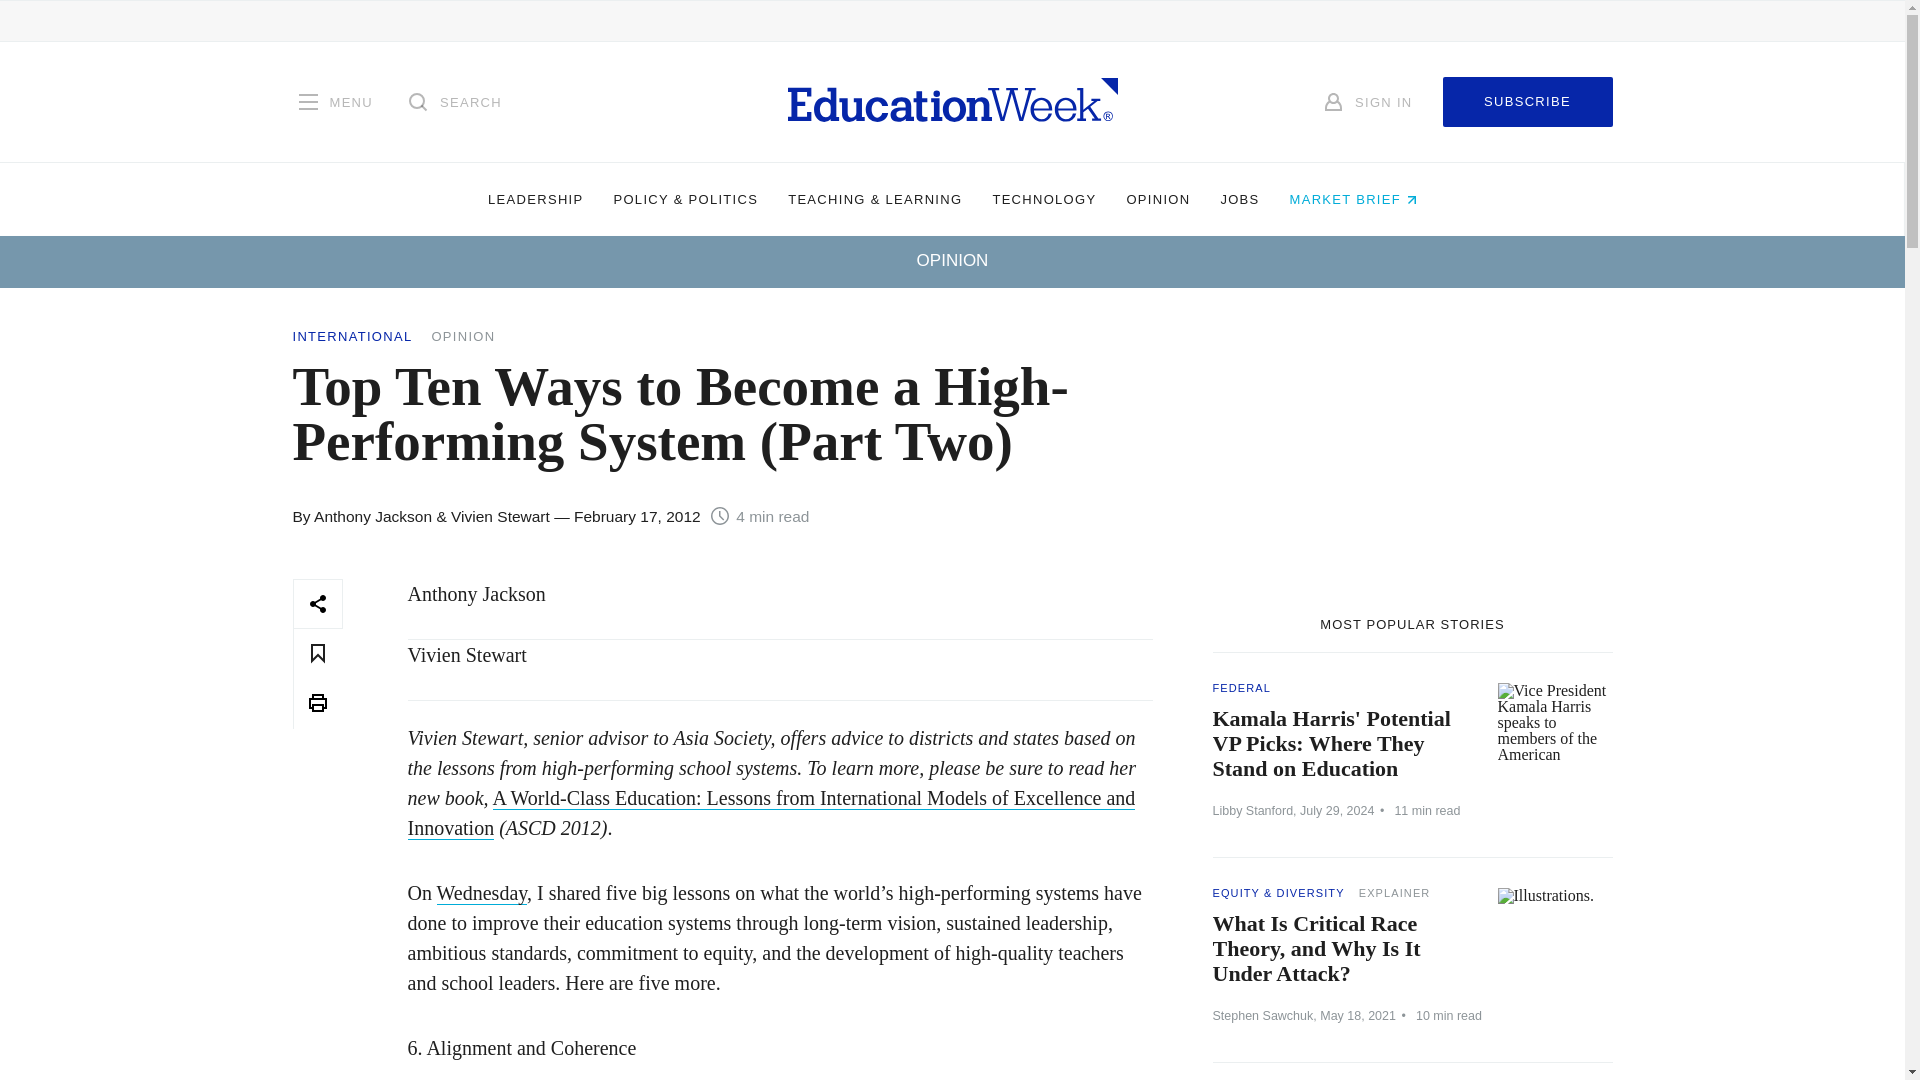 The height and width of the screenshot is (1080, 1920). What do you see at coordinates (952, 102) in the screenshot?
I see `Homepage` at bounding box center [952, 102].